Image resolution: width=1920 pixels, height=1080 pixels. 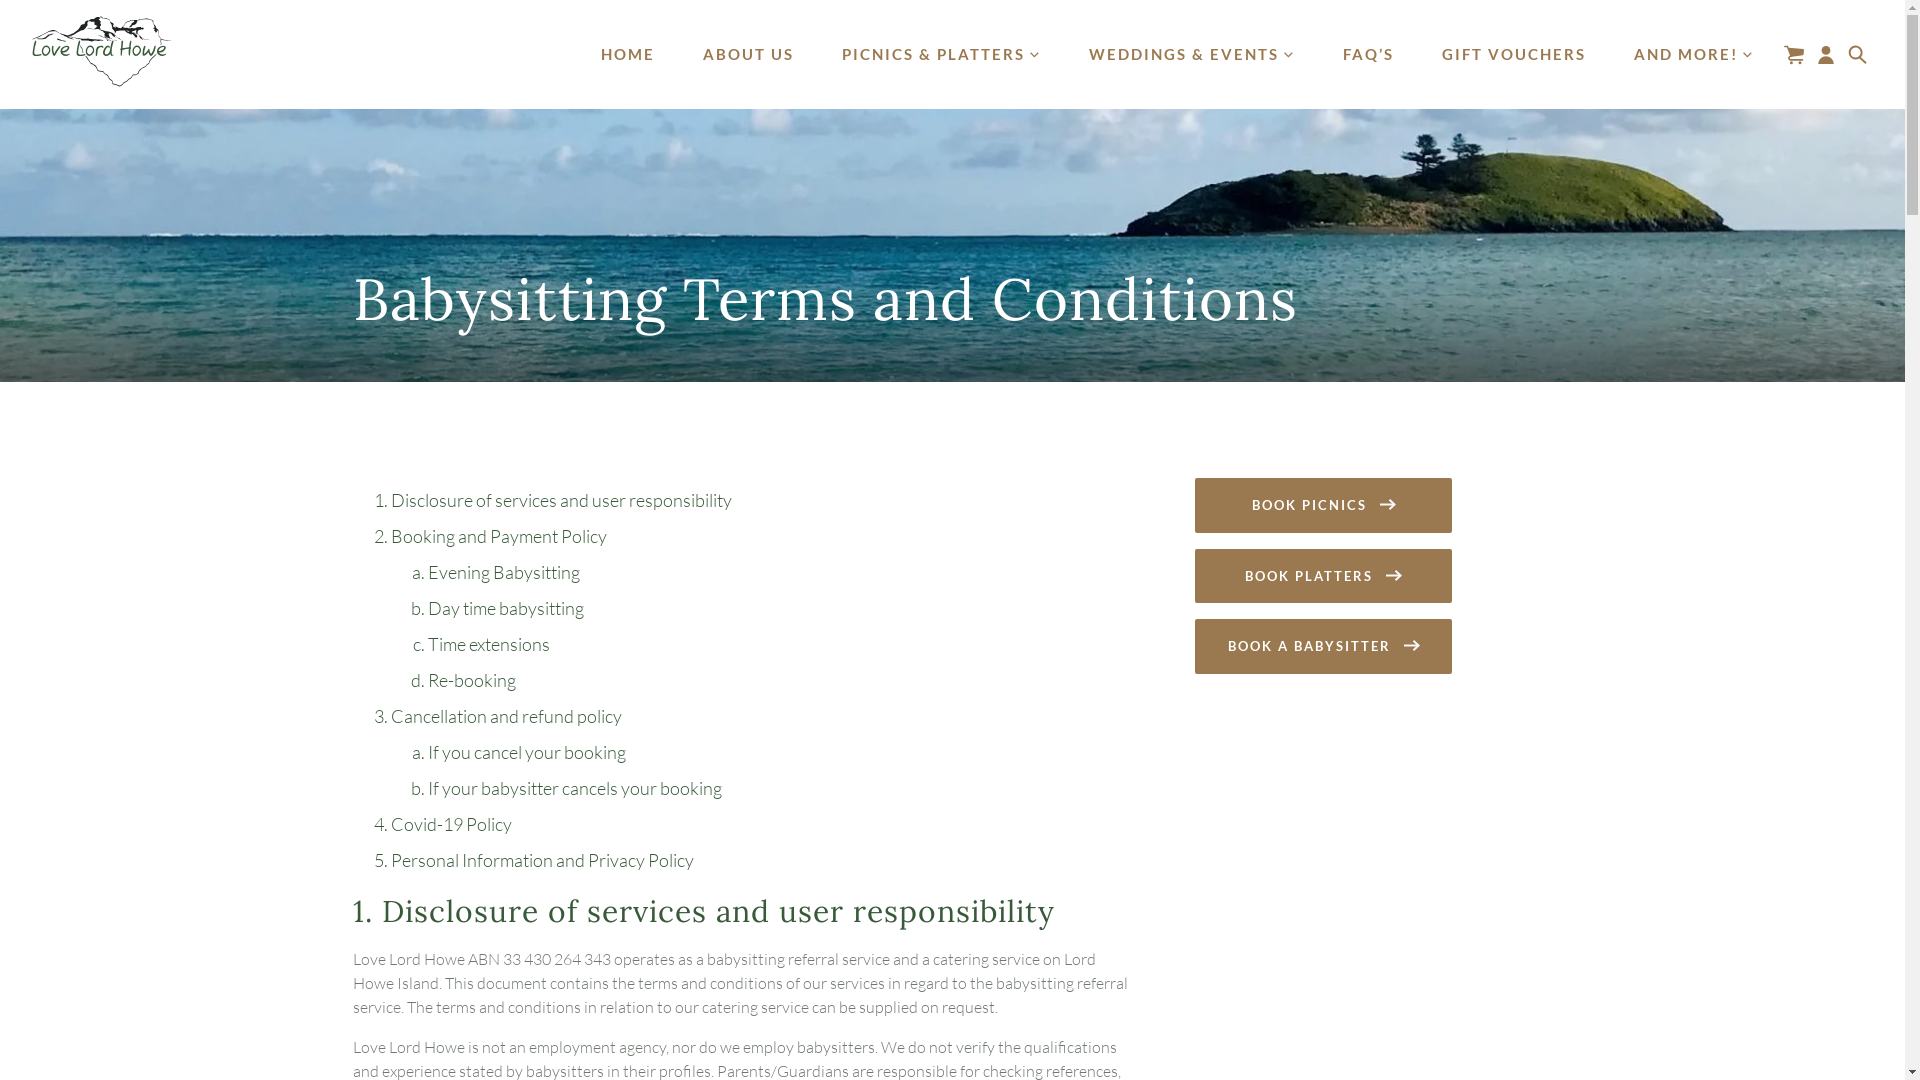 I want to click on My account, so click(x=1826, y=55).